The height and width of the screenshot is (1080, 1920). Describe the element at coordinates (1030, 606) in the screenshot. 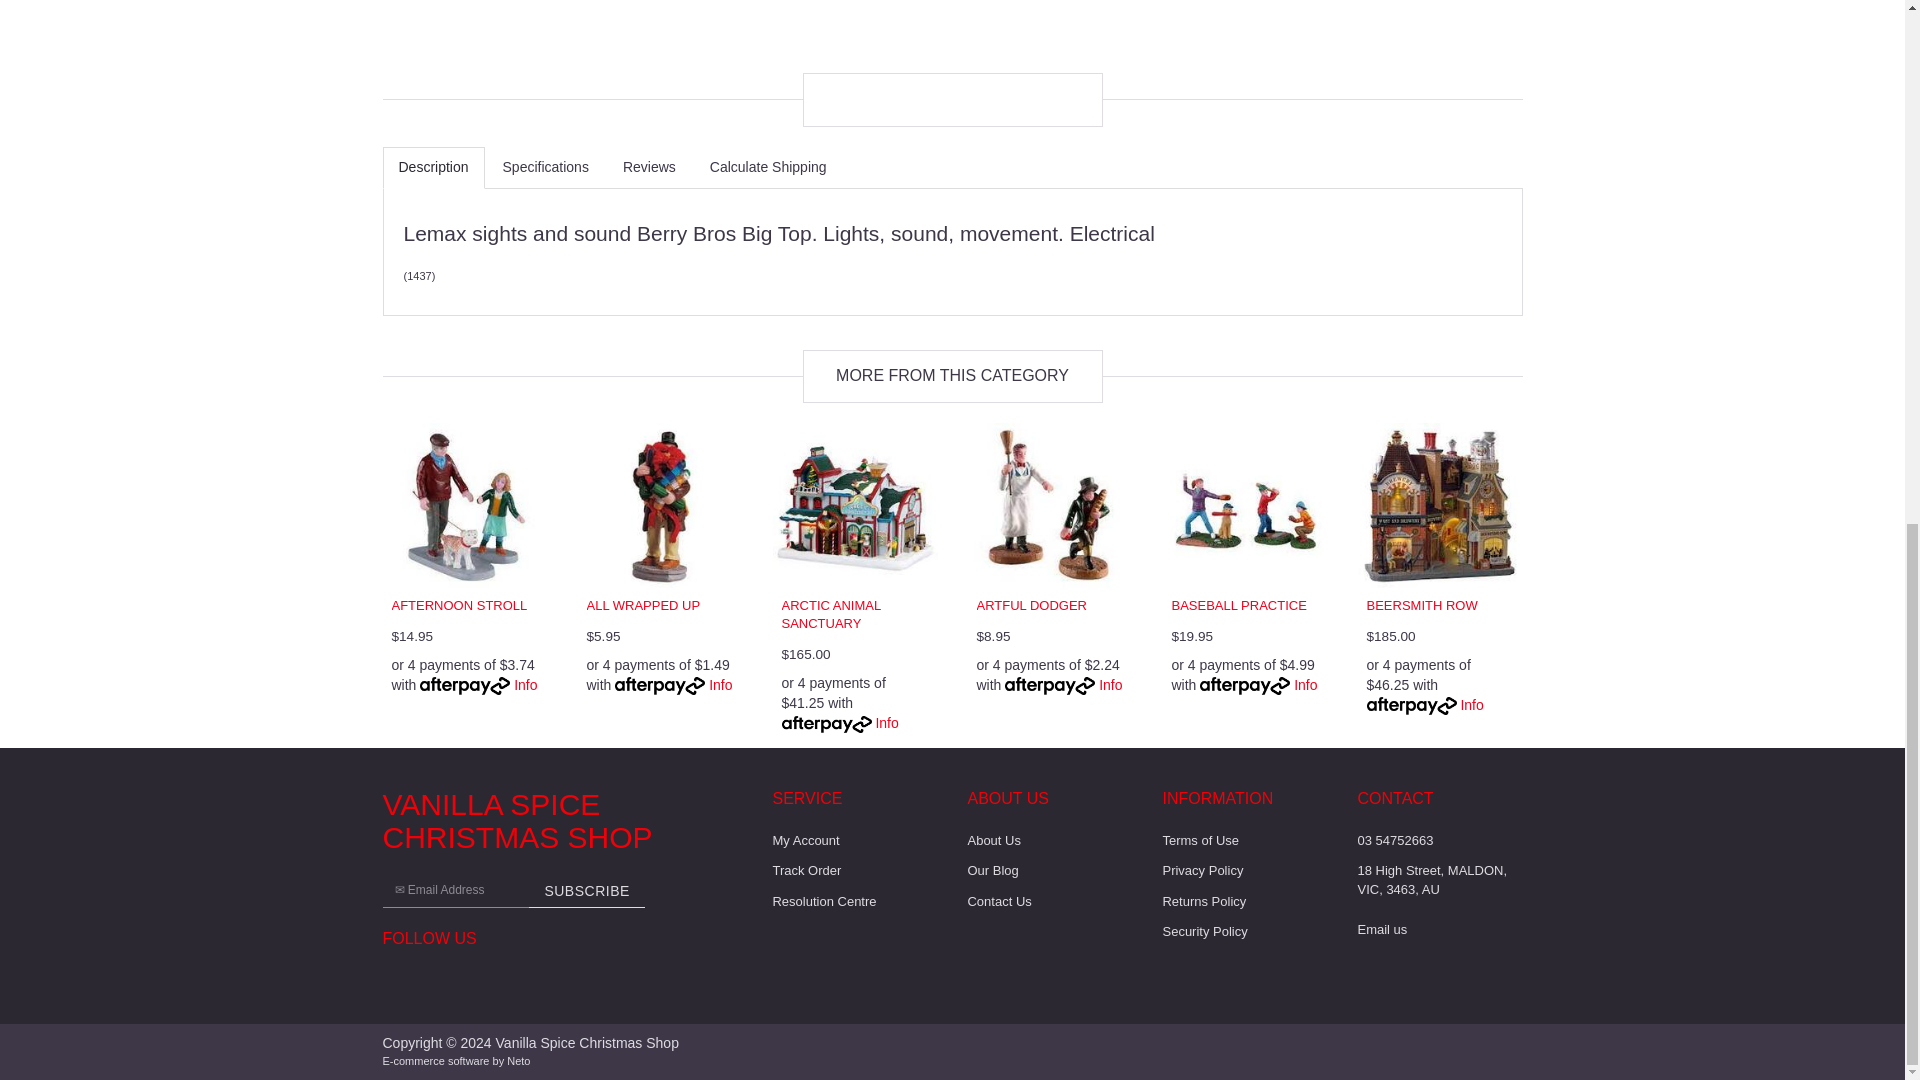

I see `Artful Dodger` at that location.